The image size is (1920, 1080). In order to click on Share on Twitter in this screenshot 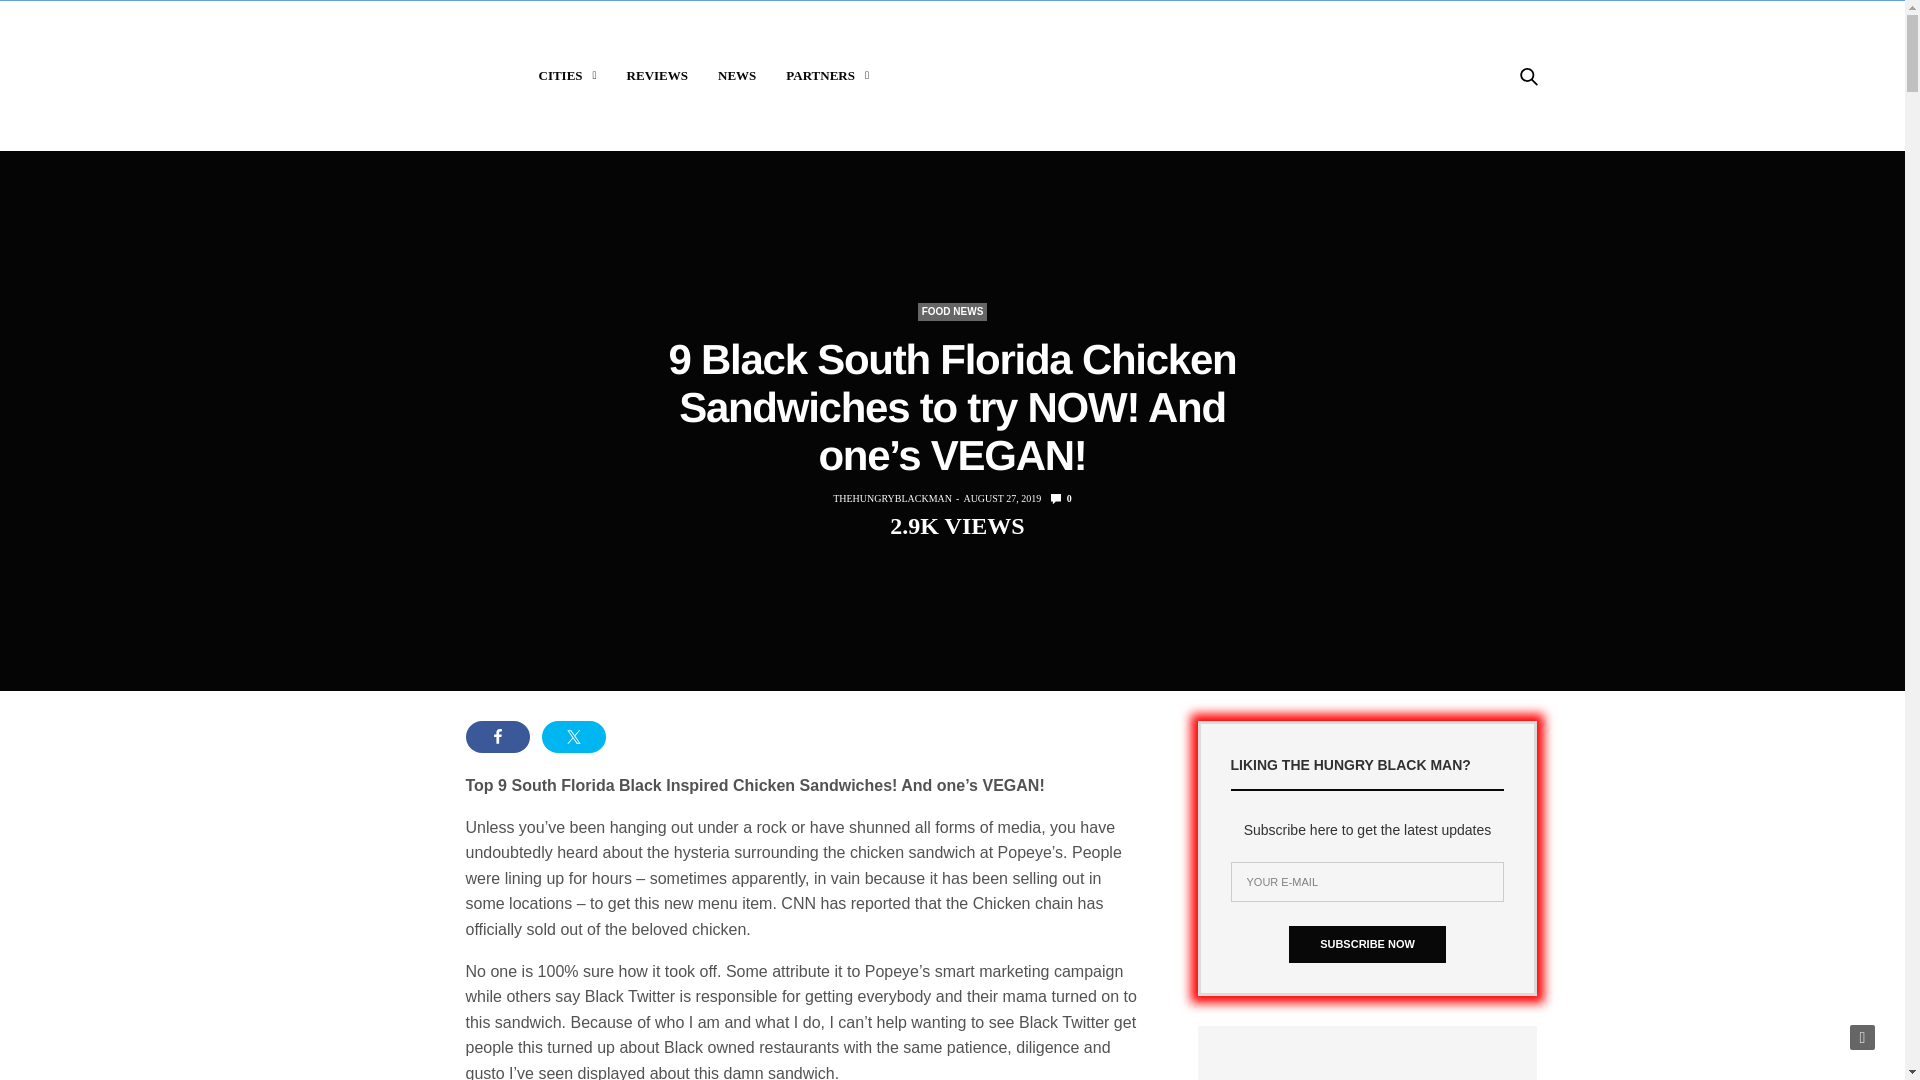, I will do `click(574, 736)`.